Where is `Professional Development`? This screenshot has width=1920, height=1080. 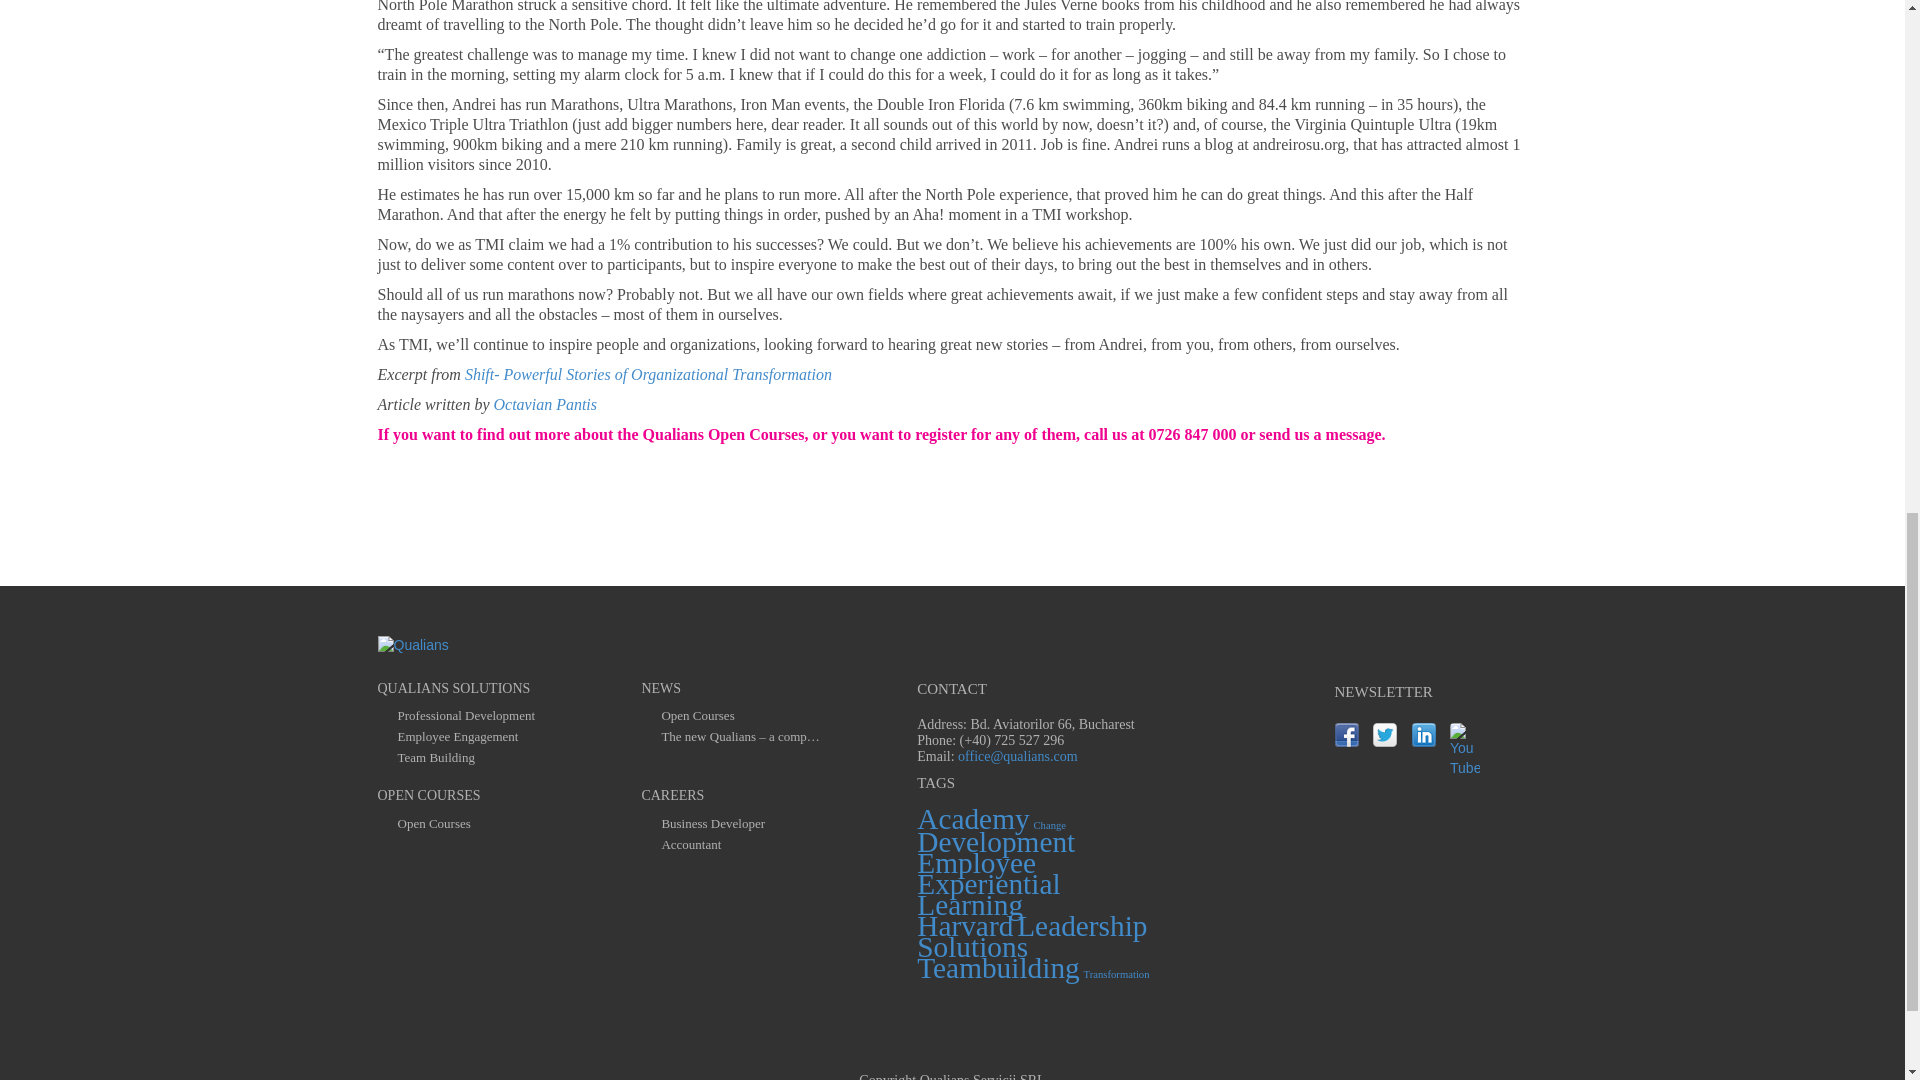
Professional Development is located at coordinates (466, 716).